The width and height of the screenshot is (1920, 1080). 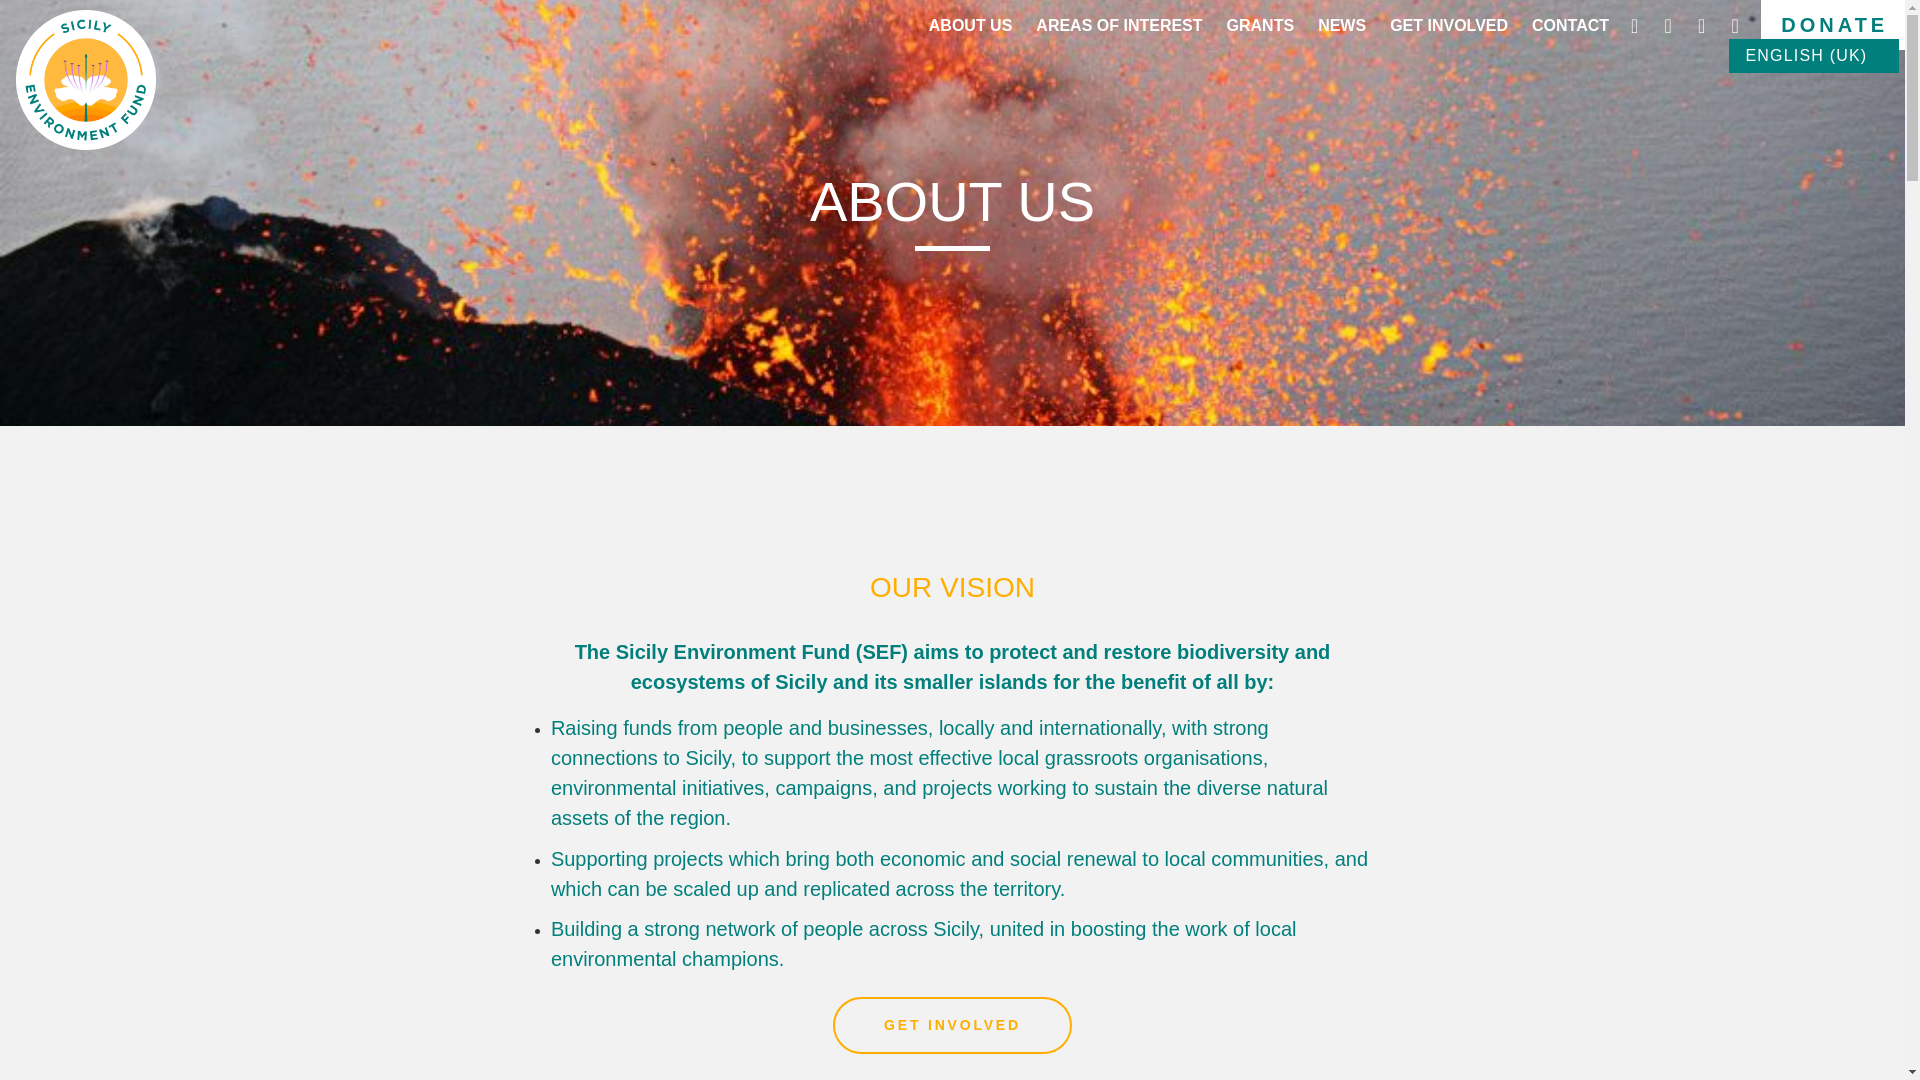 What do you see at coordinates (1570, 30) in the screenshot?
I see `CONTACT` at bounding box center [1570, 30].